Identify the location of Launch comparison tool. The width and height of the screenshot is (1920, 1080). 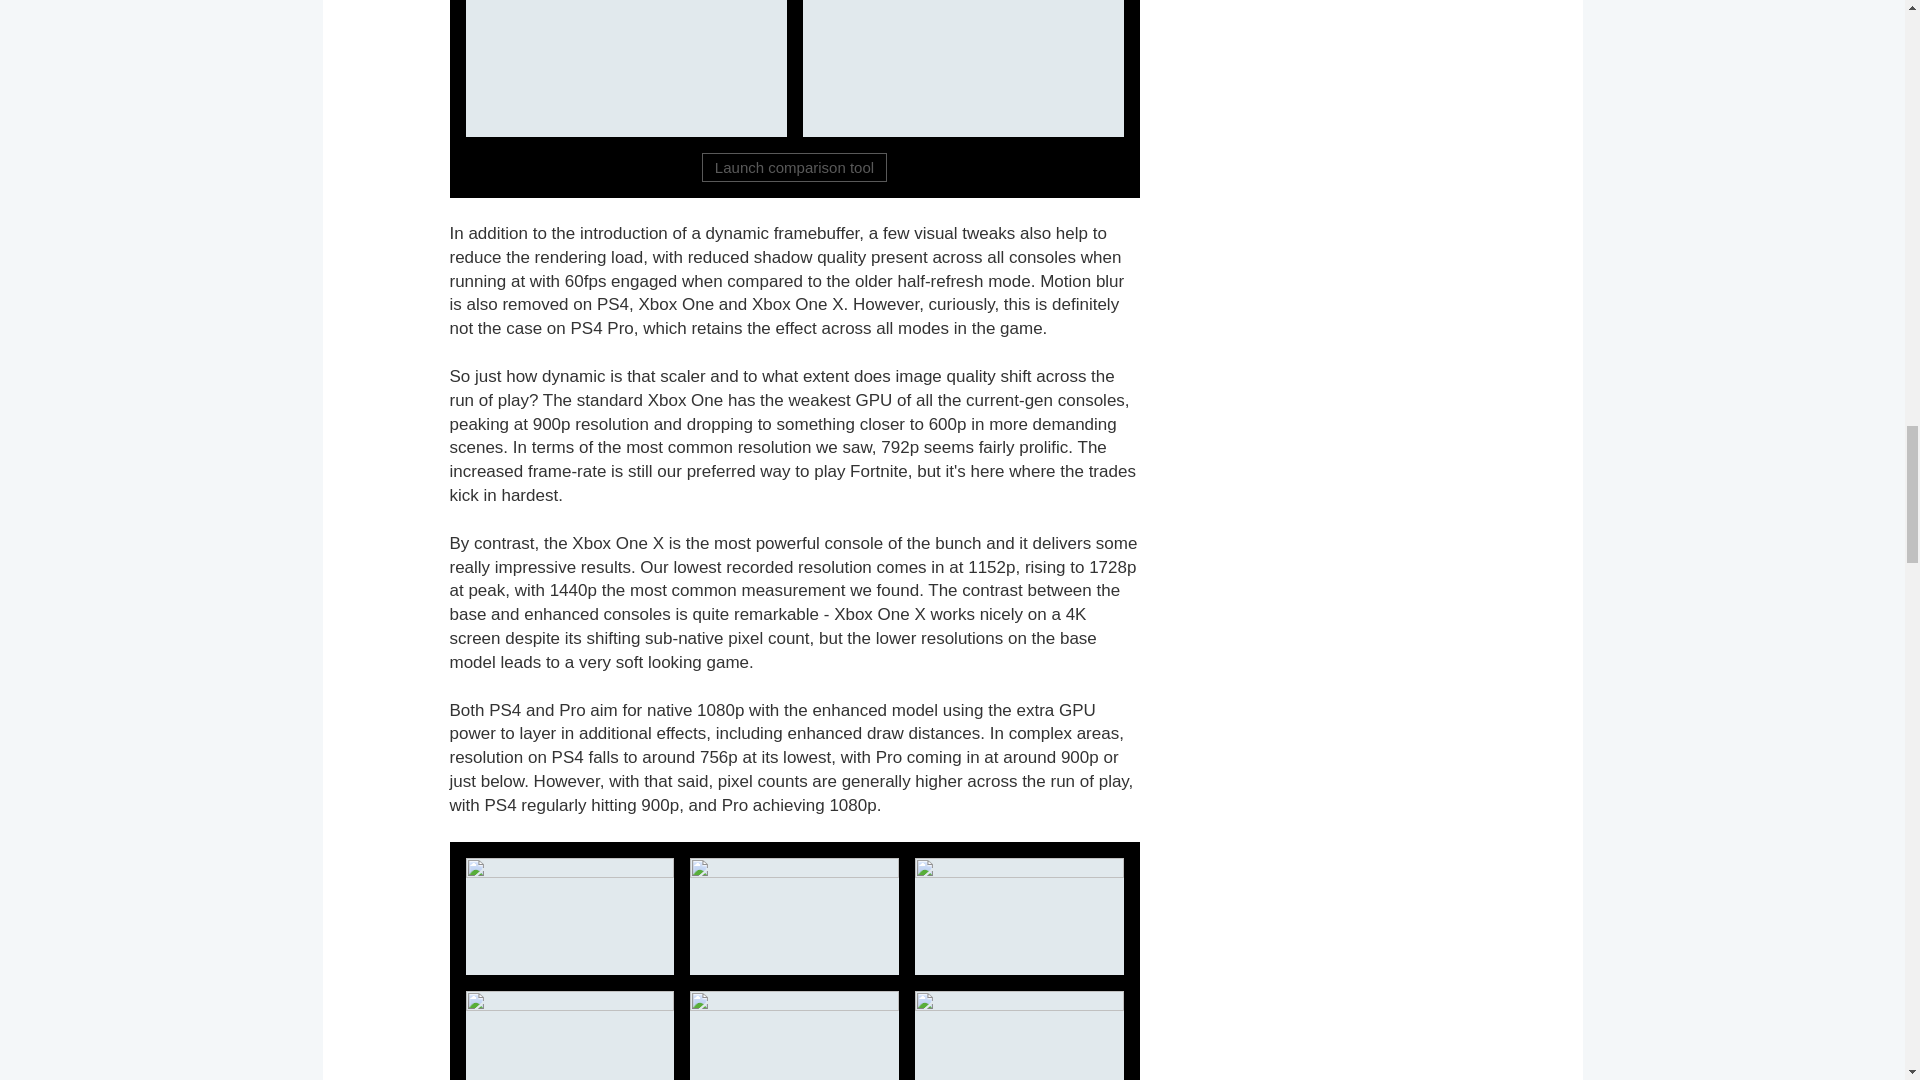
(794, 168).